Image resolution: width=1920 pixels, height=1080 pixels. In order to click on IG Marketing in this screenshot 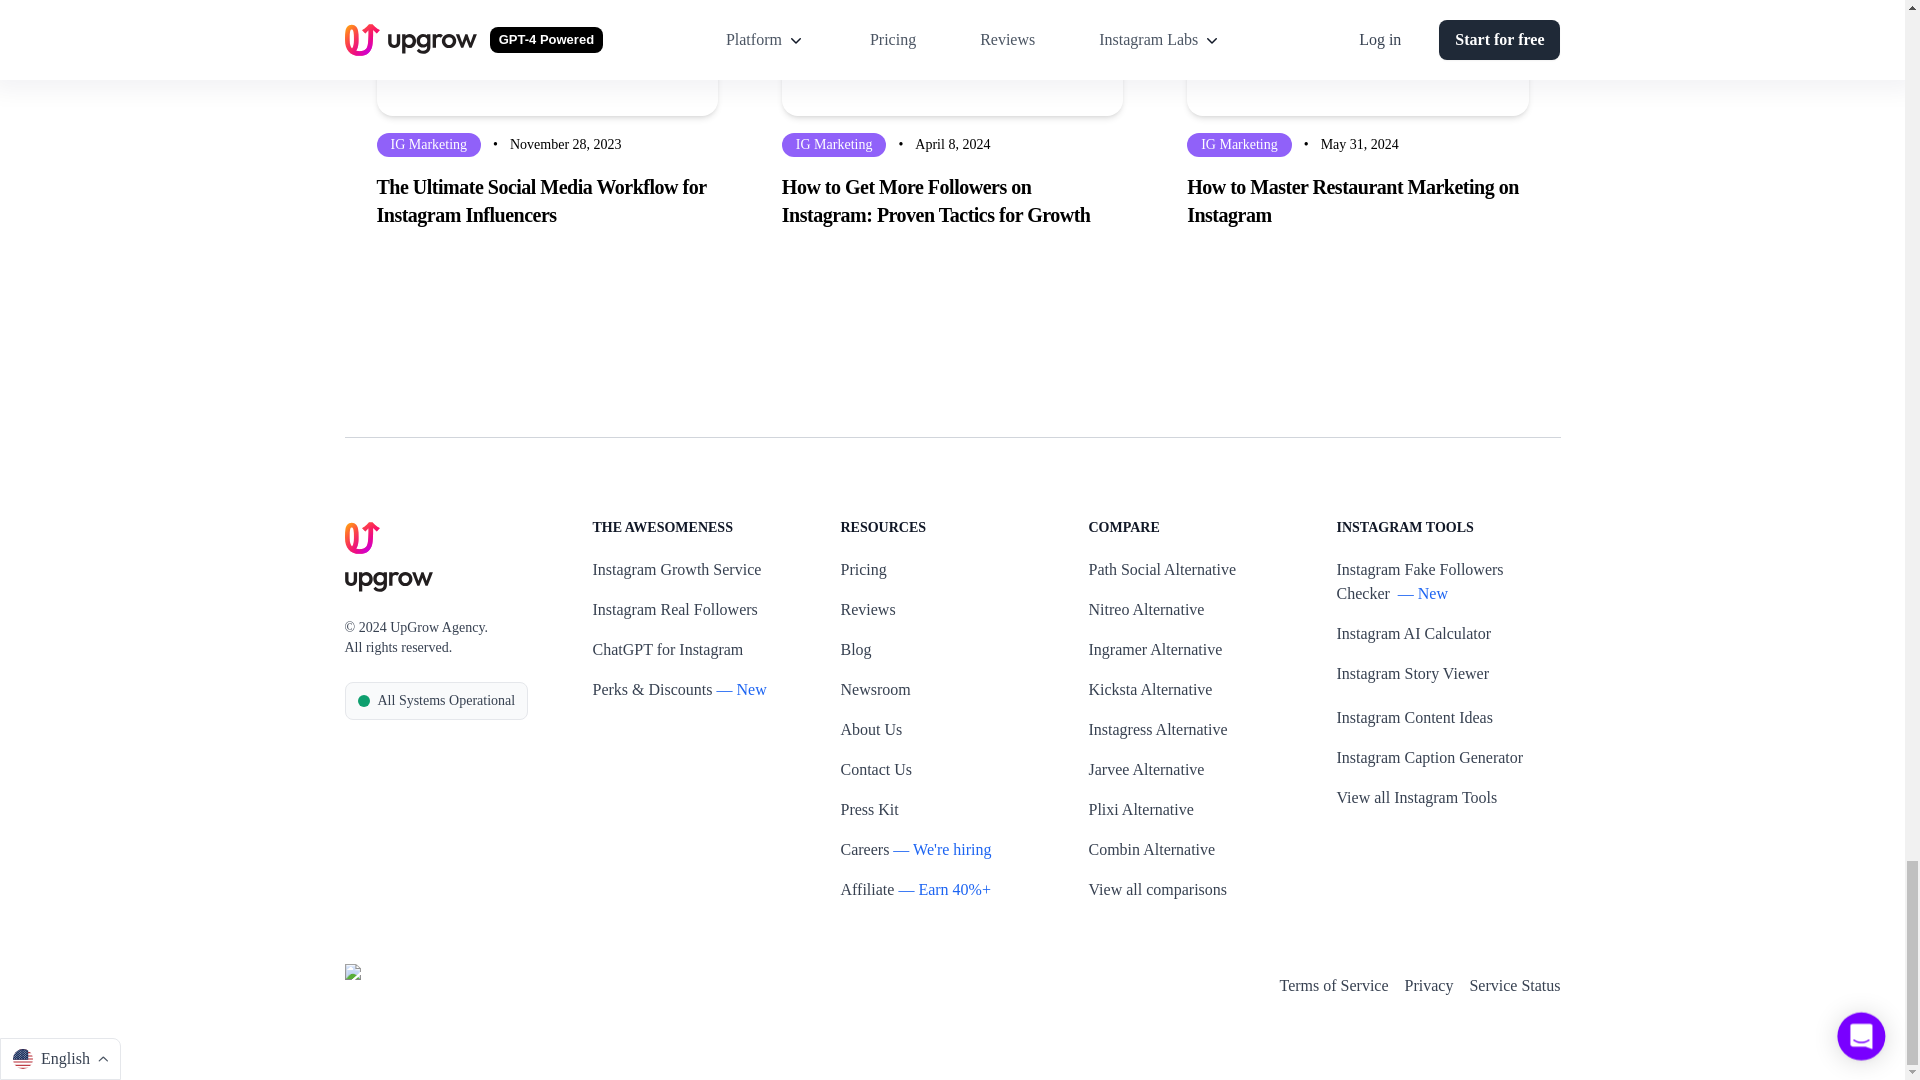, I will do `click(834, 144)`.